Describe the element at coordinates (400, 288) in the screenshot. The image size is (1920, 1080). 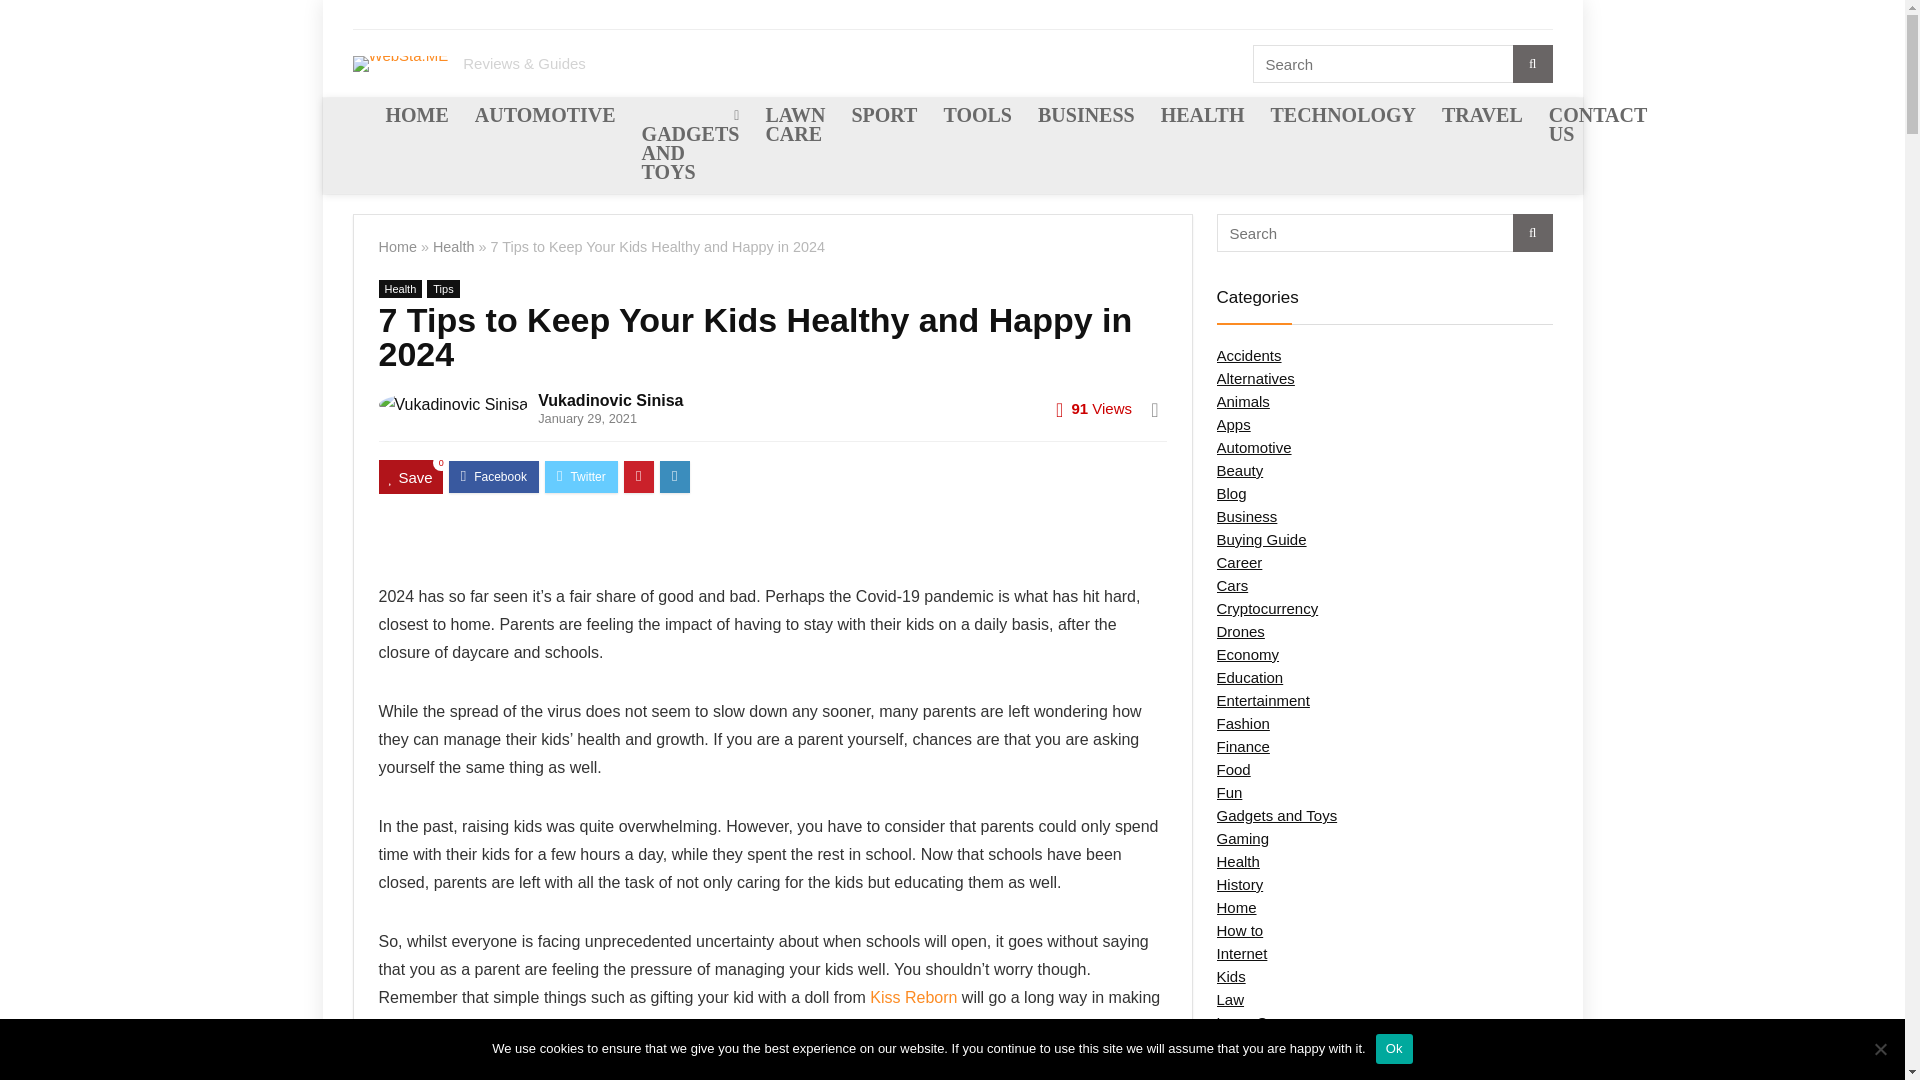
I see `View all posts in Health` at that location.